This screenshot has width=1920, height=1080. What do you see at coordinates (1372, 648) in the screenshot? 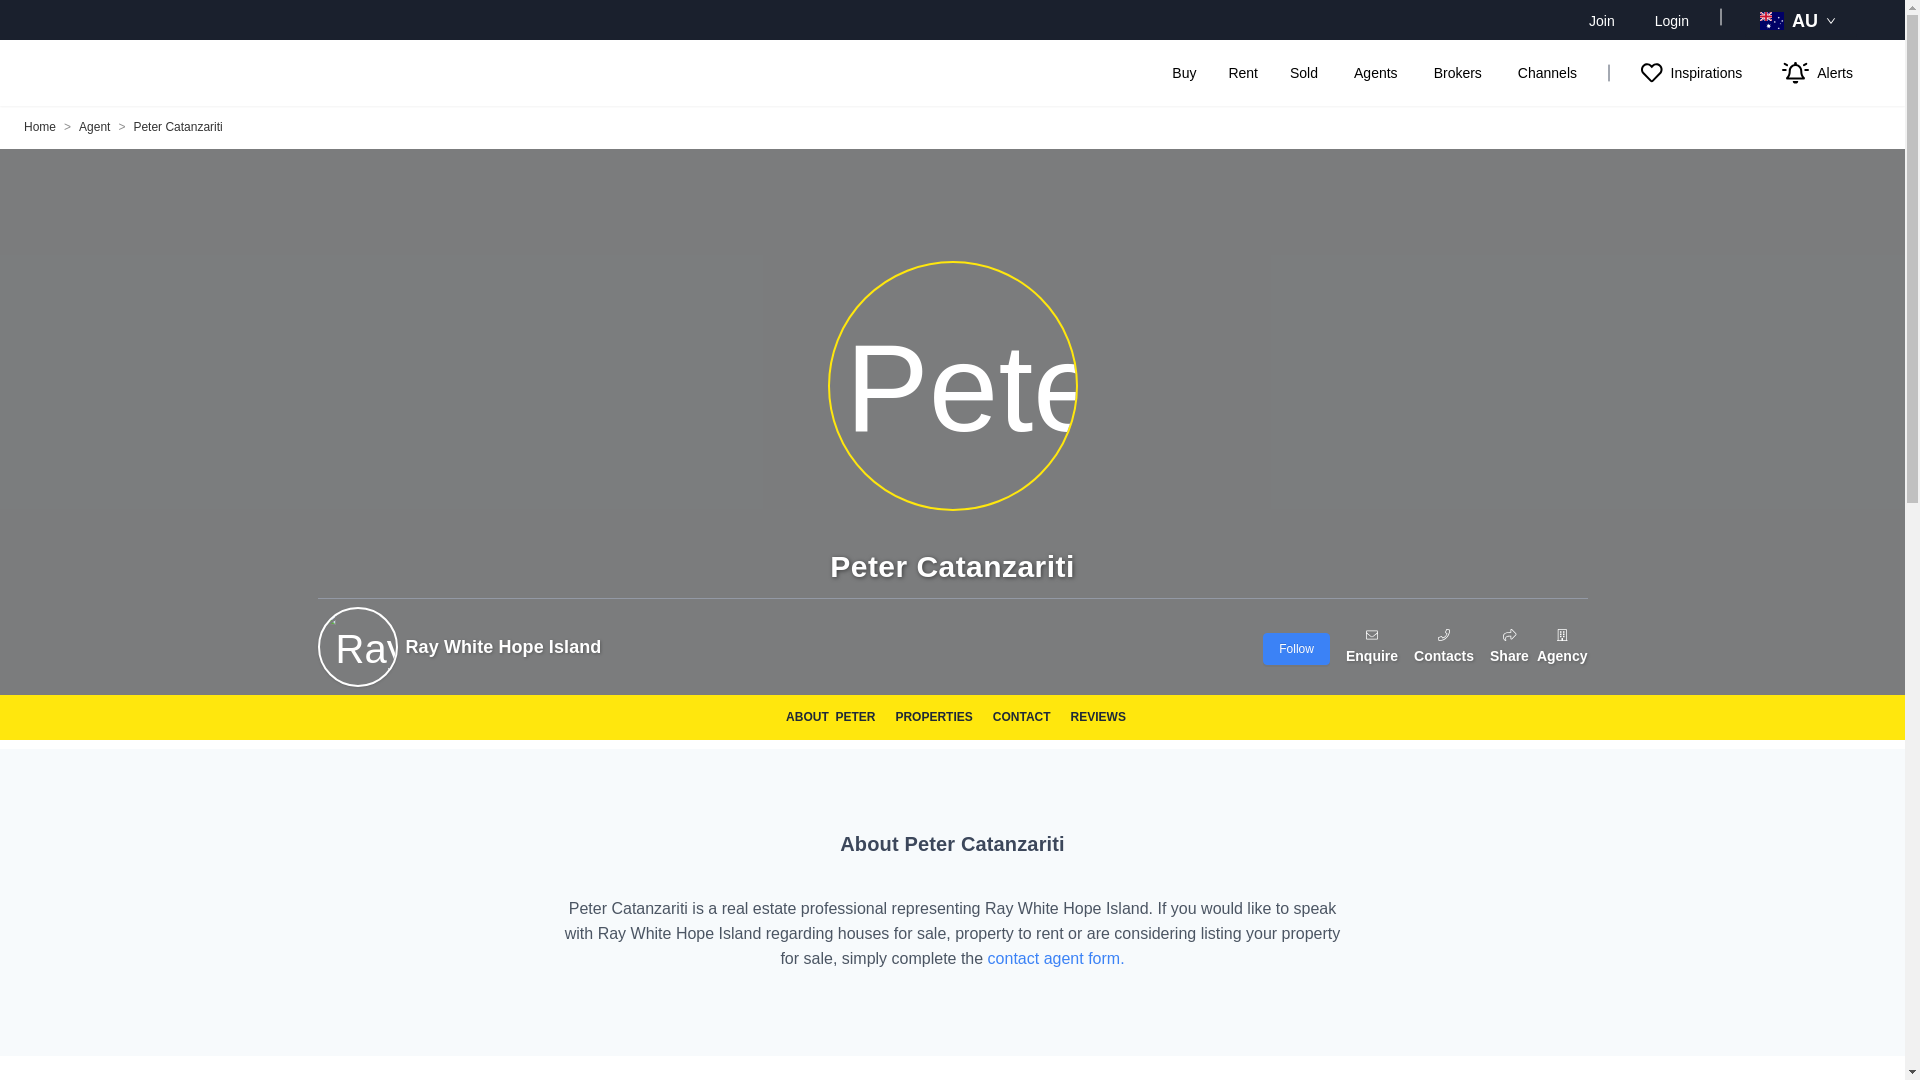
I see `Enquire` at bounding box center [1372, 648].